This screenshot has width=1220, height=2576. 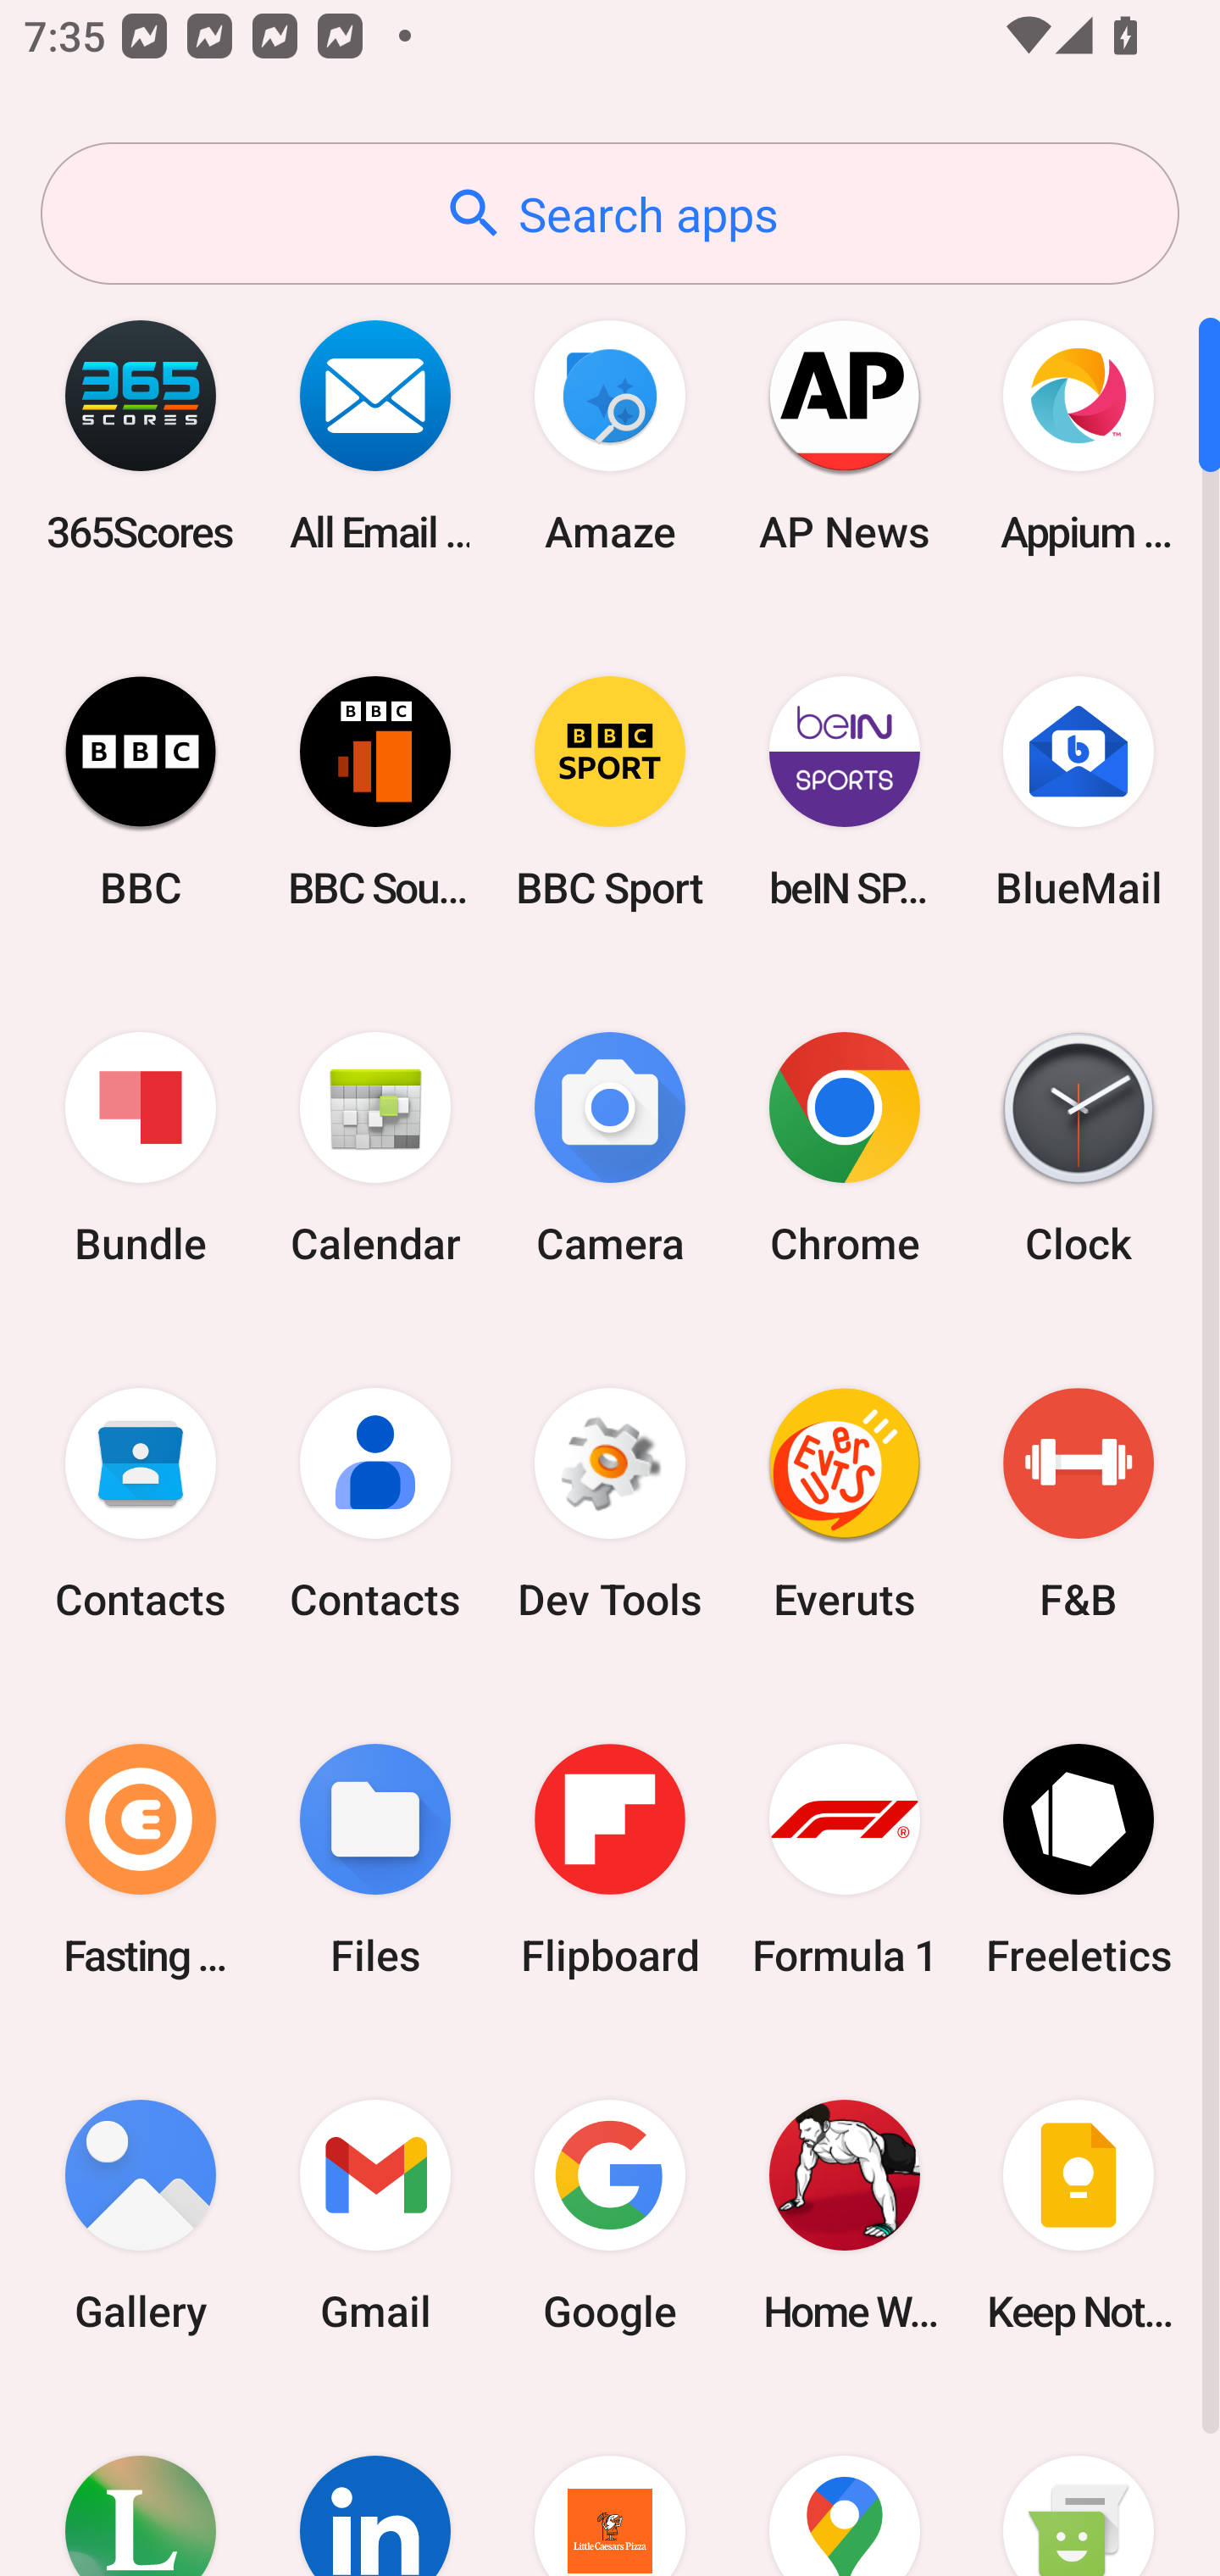 What do you see at coordinates (610, 1149) in the screenshot?
I see `Camera` at bounding box center [610, 1149].